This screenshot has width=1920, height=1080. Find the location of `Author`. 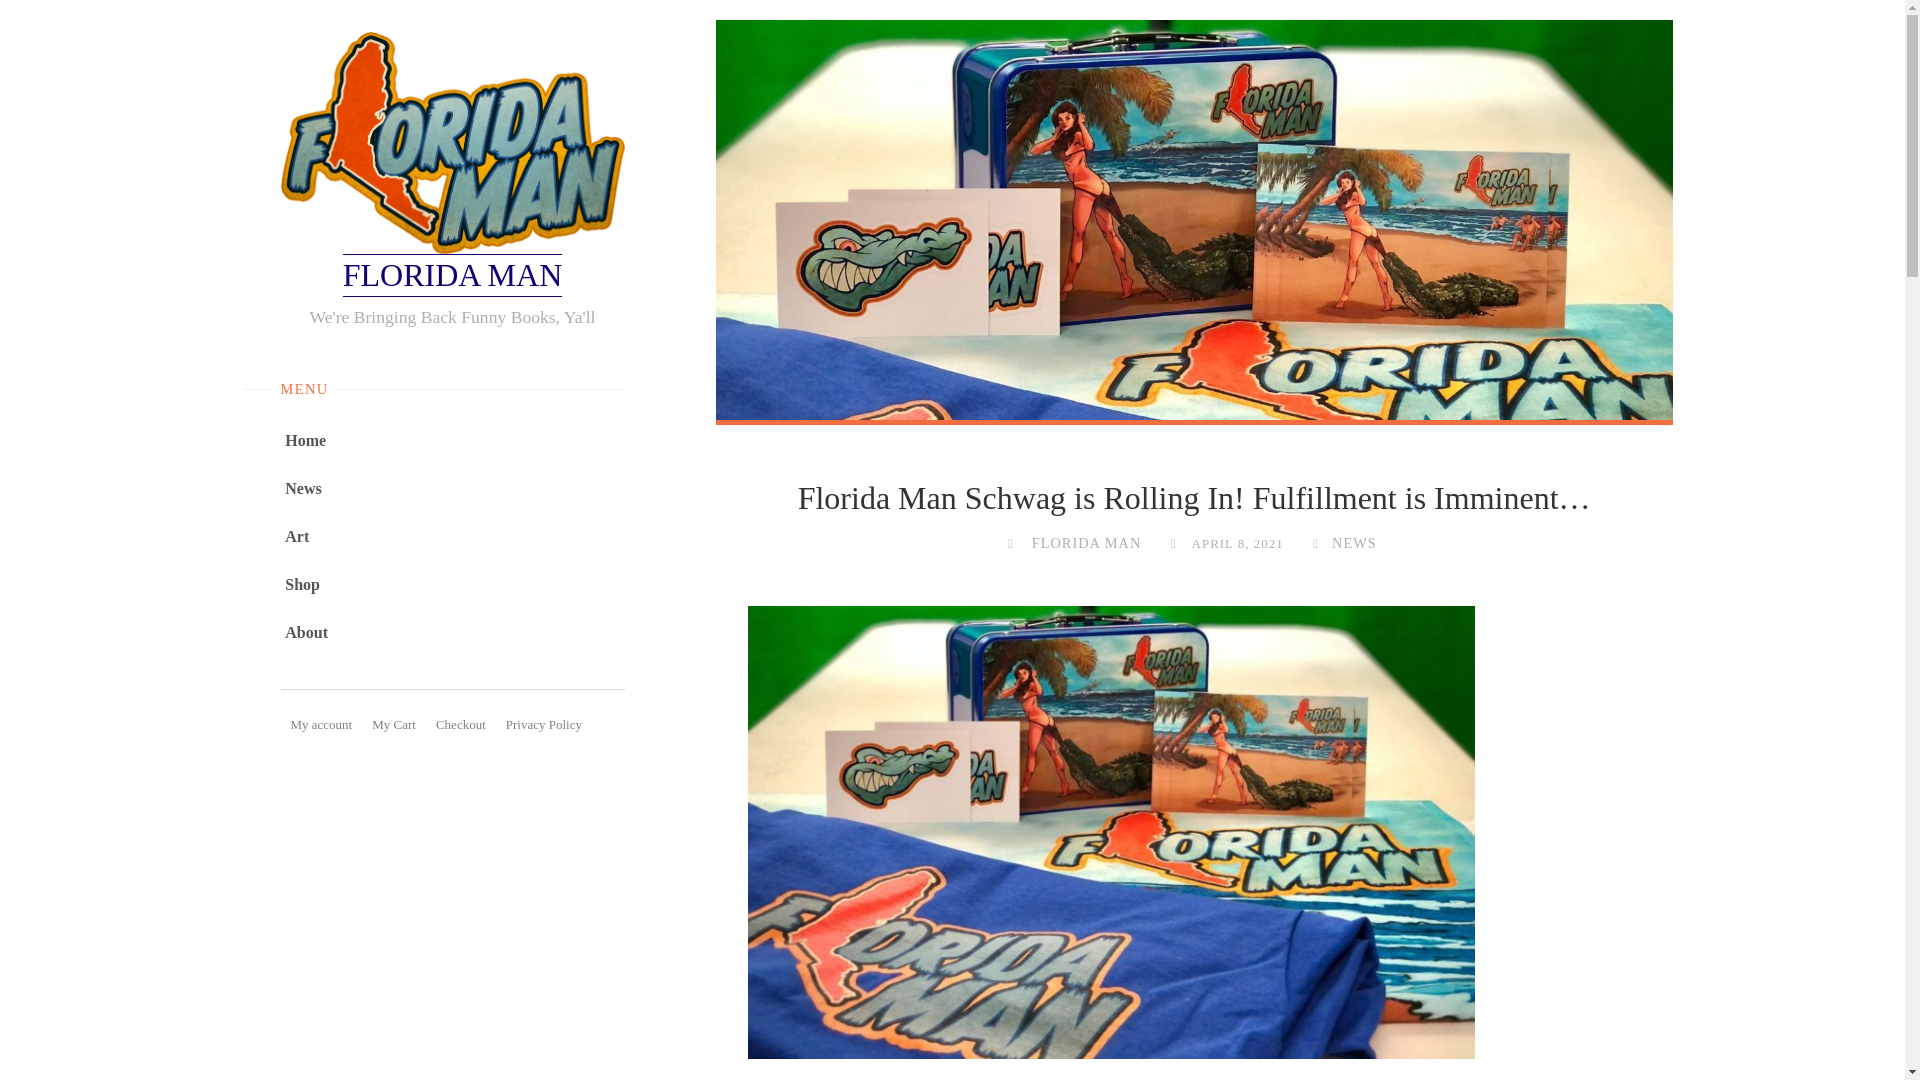

Author is located at coordinates (1010, 542).